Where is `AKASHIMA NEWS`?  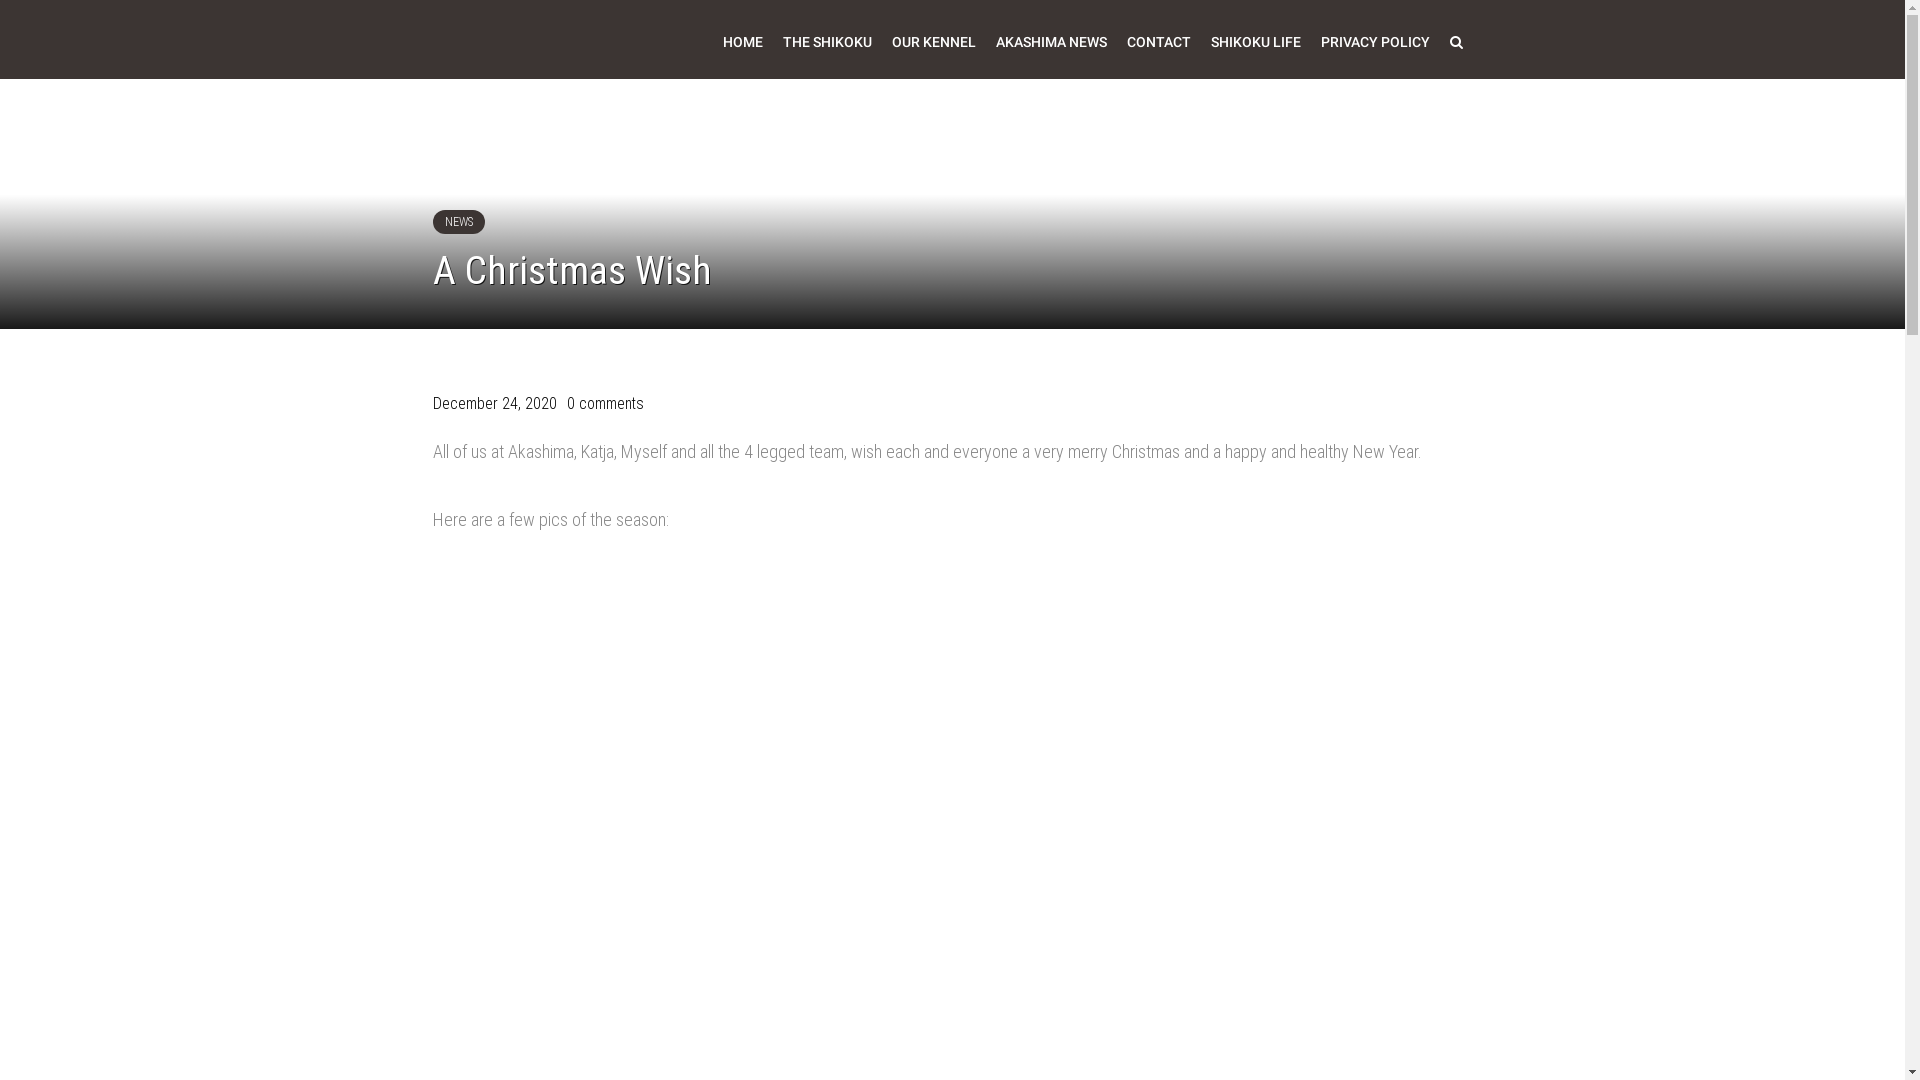 AKASHIMA NEWS is located at coordinates (1052, 42).